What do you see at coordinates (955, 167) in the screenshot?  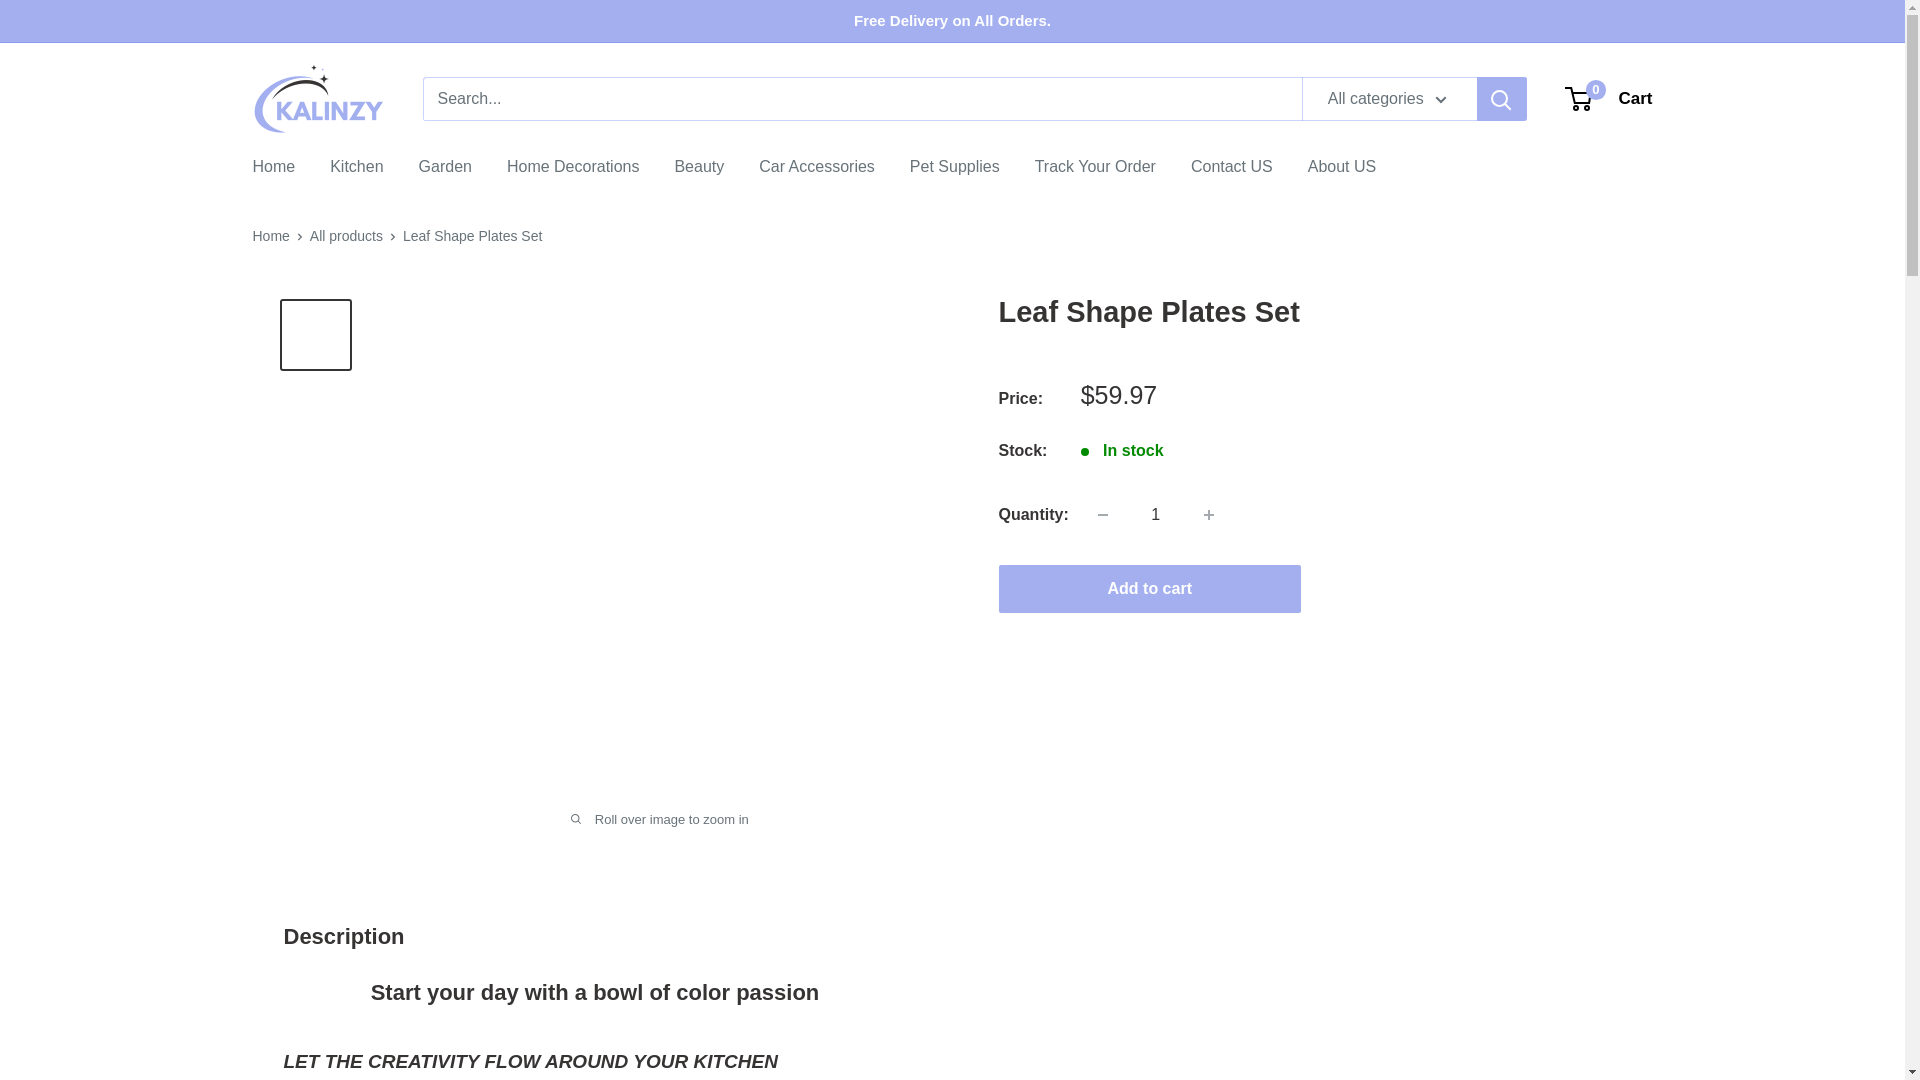 I see `Home` at bounding box center [955, 167].